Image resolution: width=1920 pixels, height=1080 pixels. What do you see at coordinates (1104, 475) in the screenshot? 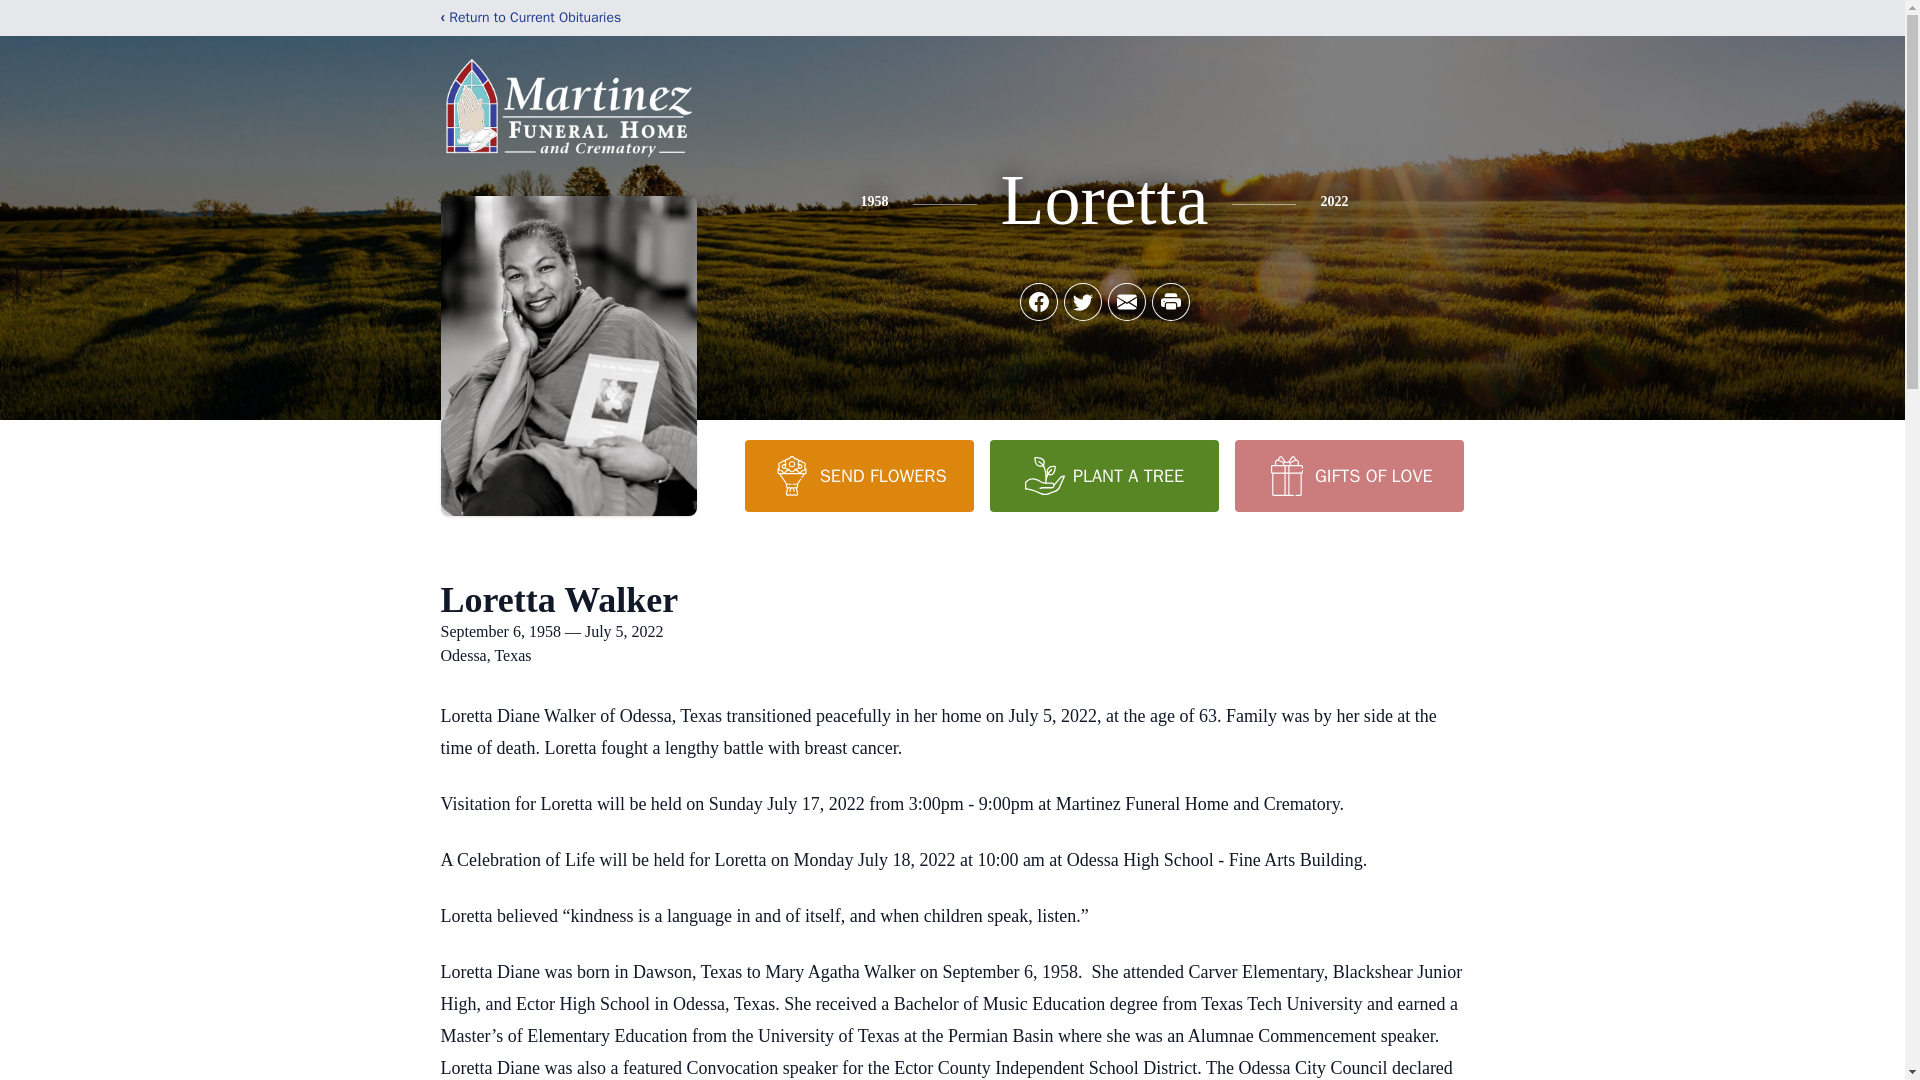
I see `PLANT A TREE` at bounding box center [1104, 475].